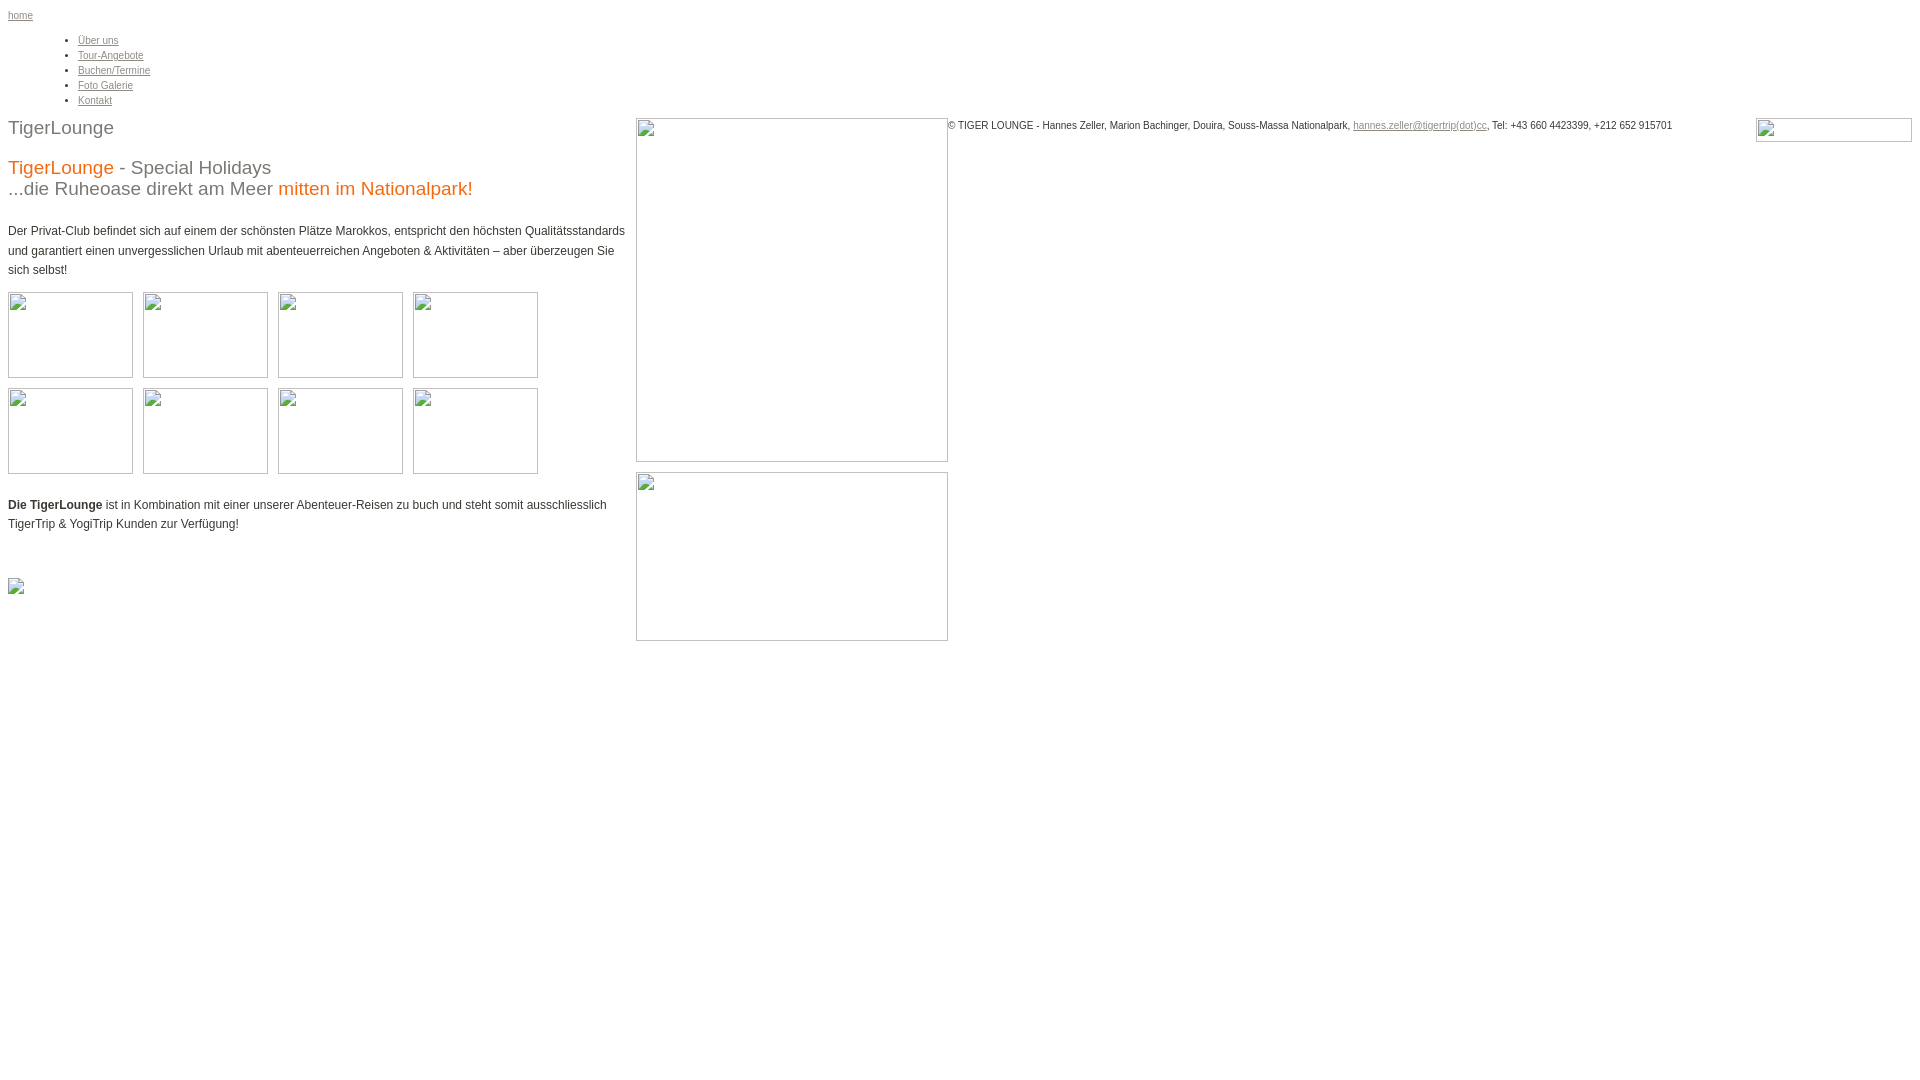 The width and height of the screenshot is (1920, 1080). Describe the element at coordinates (106, 86) in the screenshot. I see `Foto Galerie` at that location.